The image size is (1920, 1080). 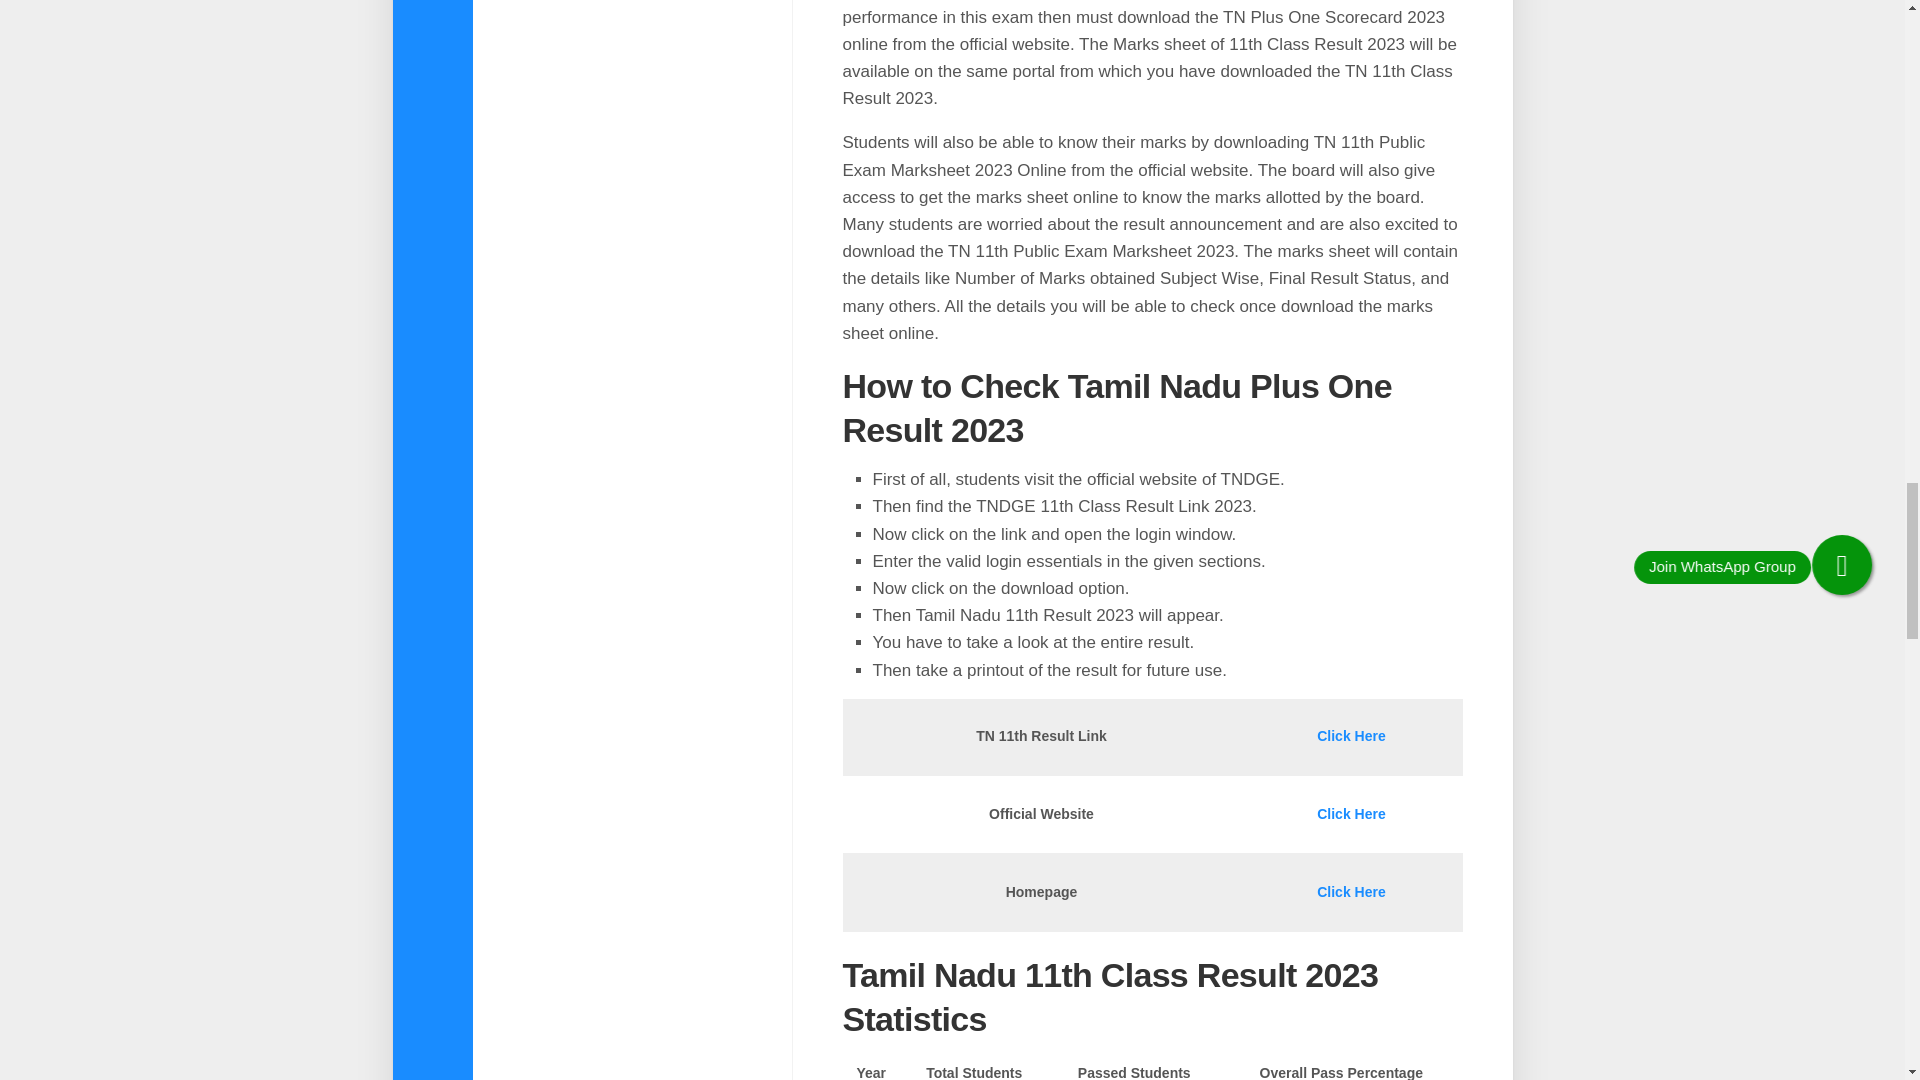 What do you see at coordinates (1350, 892) in the screenshot?
I see `Click Here` at bounding box center [1350, 892].